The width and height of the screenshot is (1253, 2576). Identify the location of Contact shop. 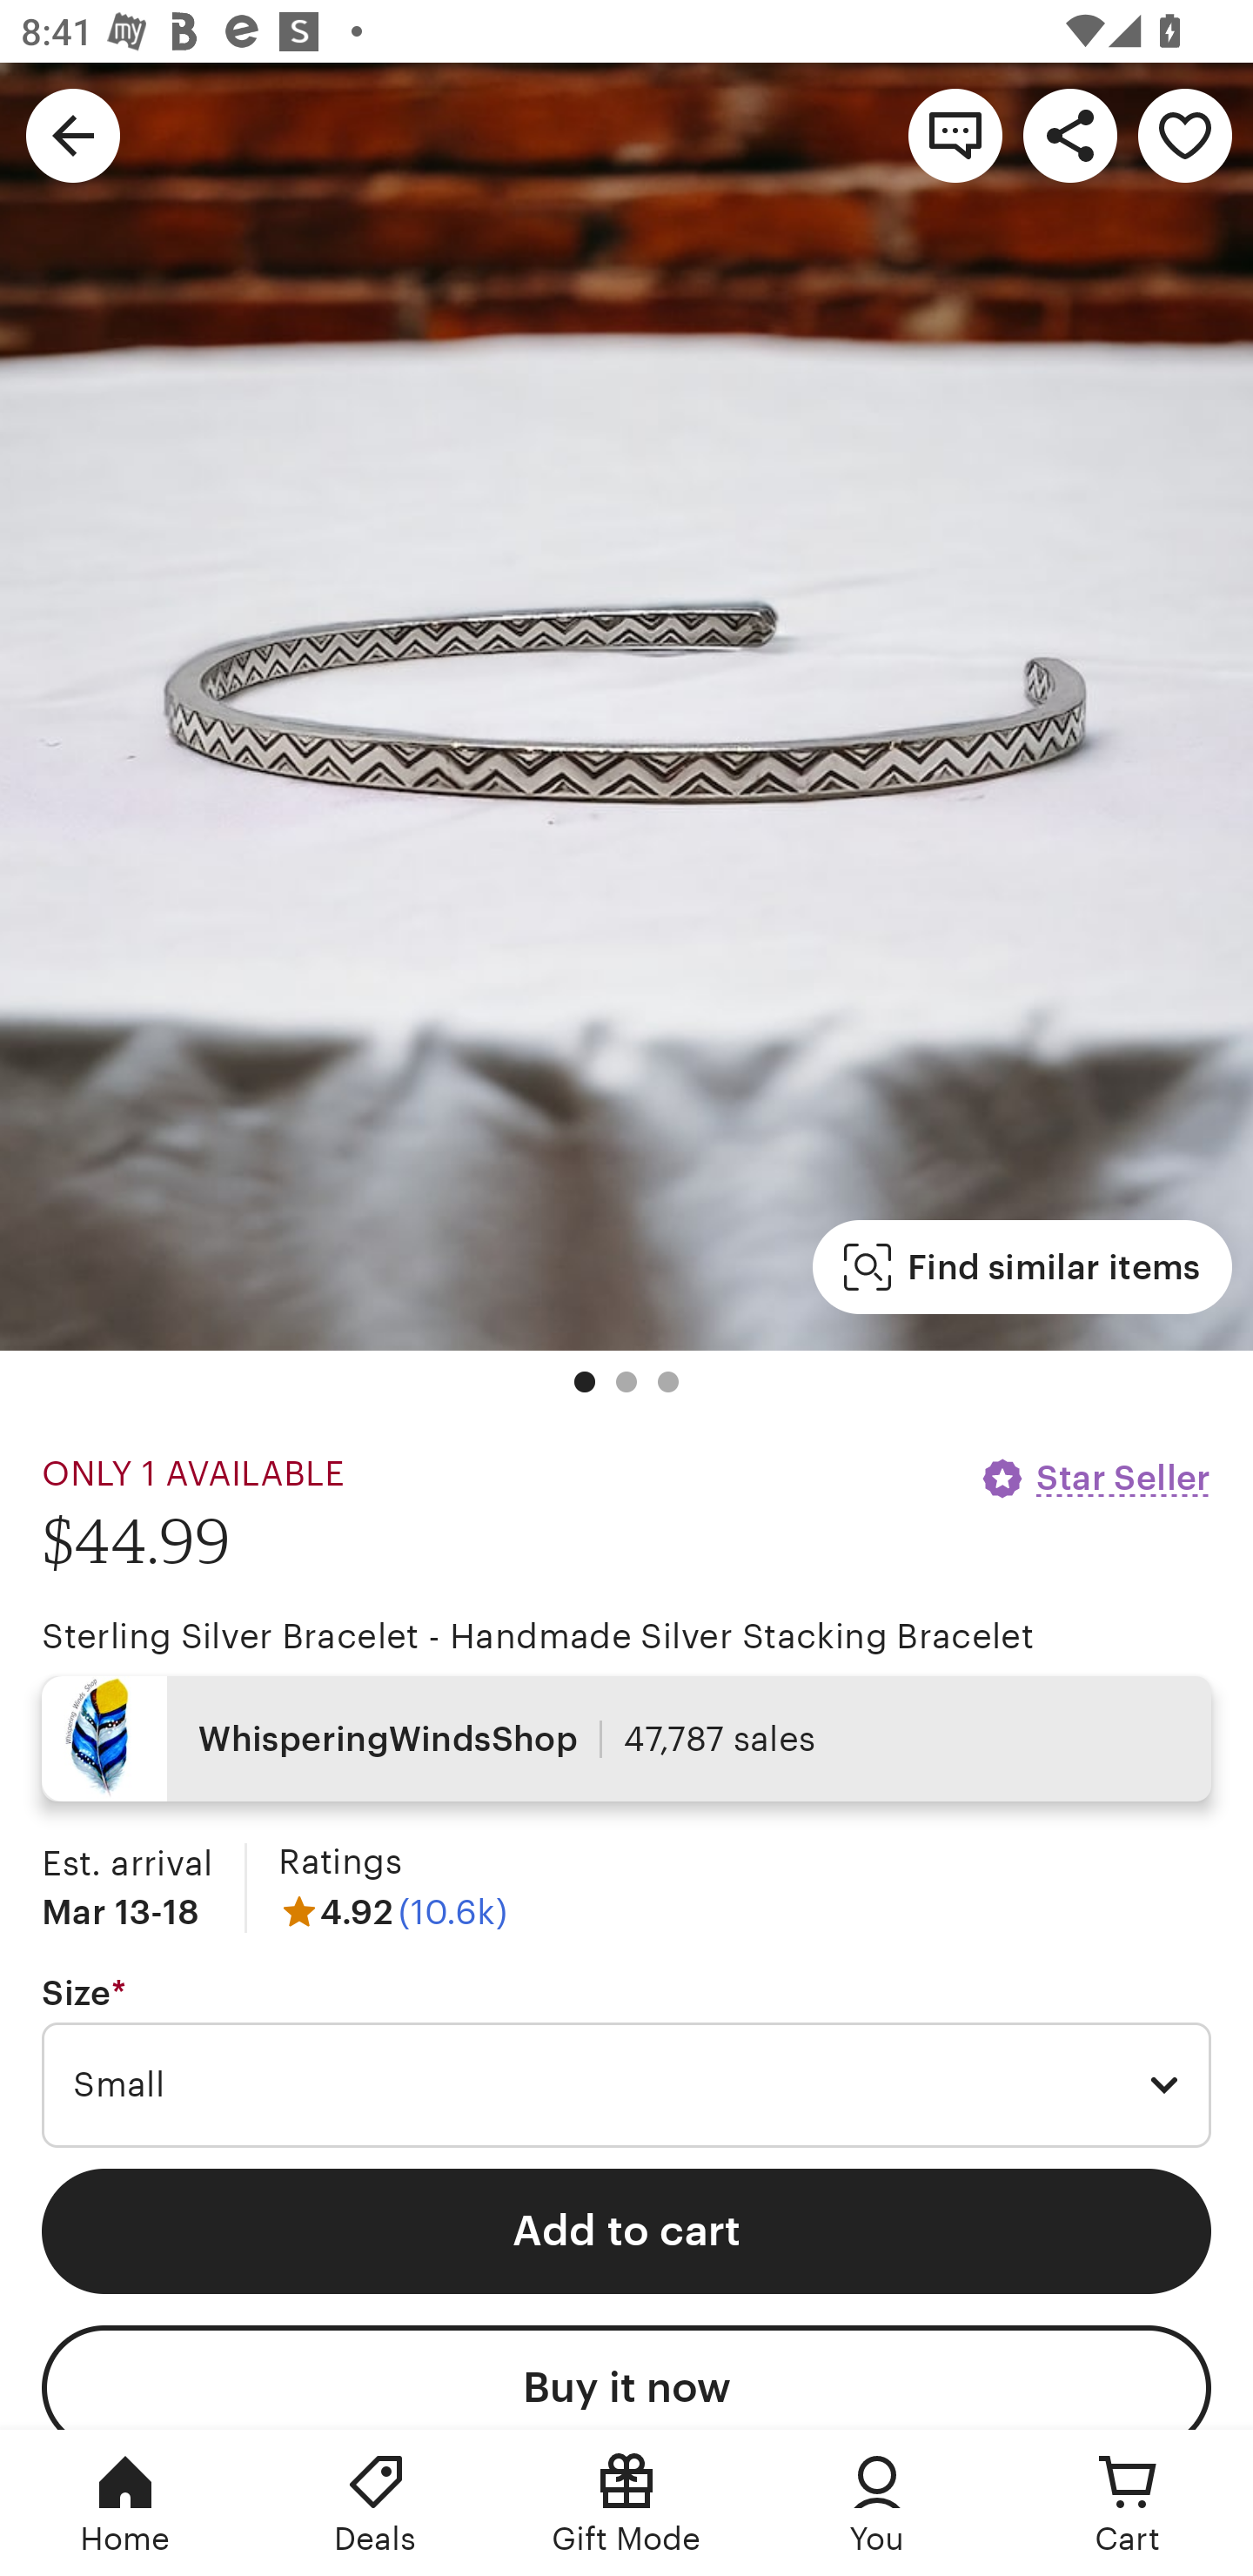
(955, 134).